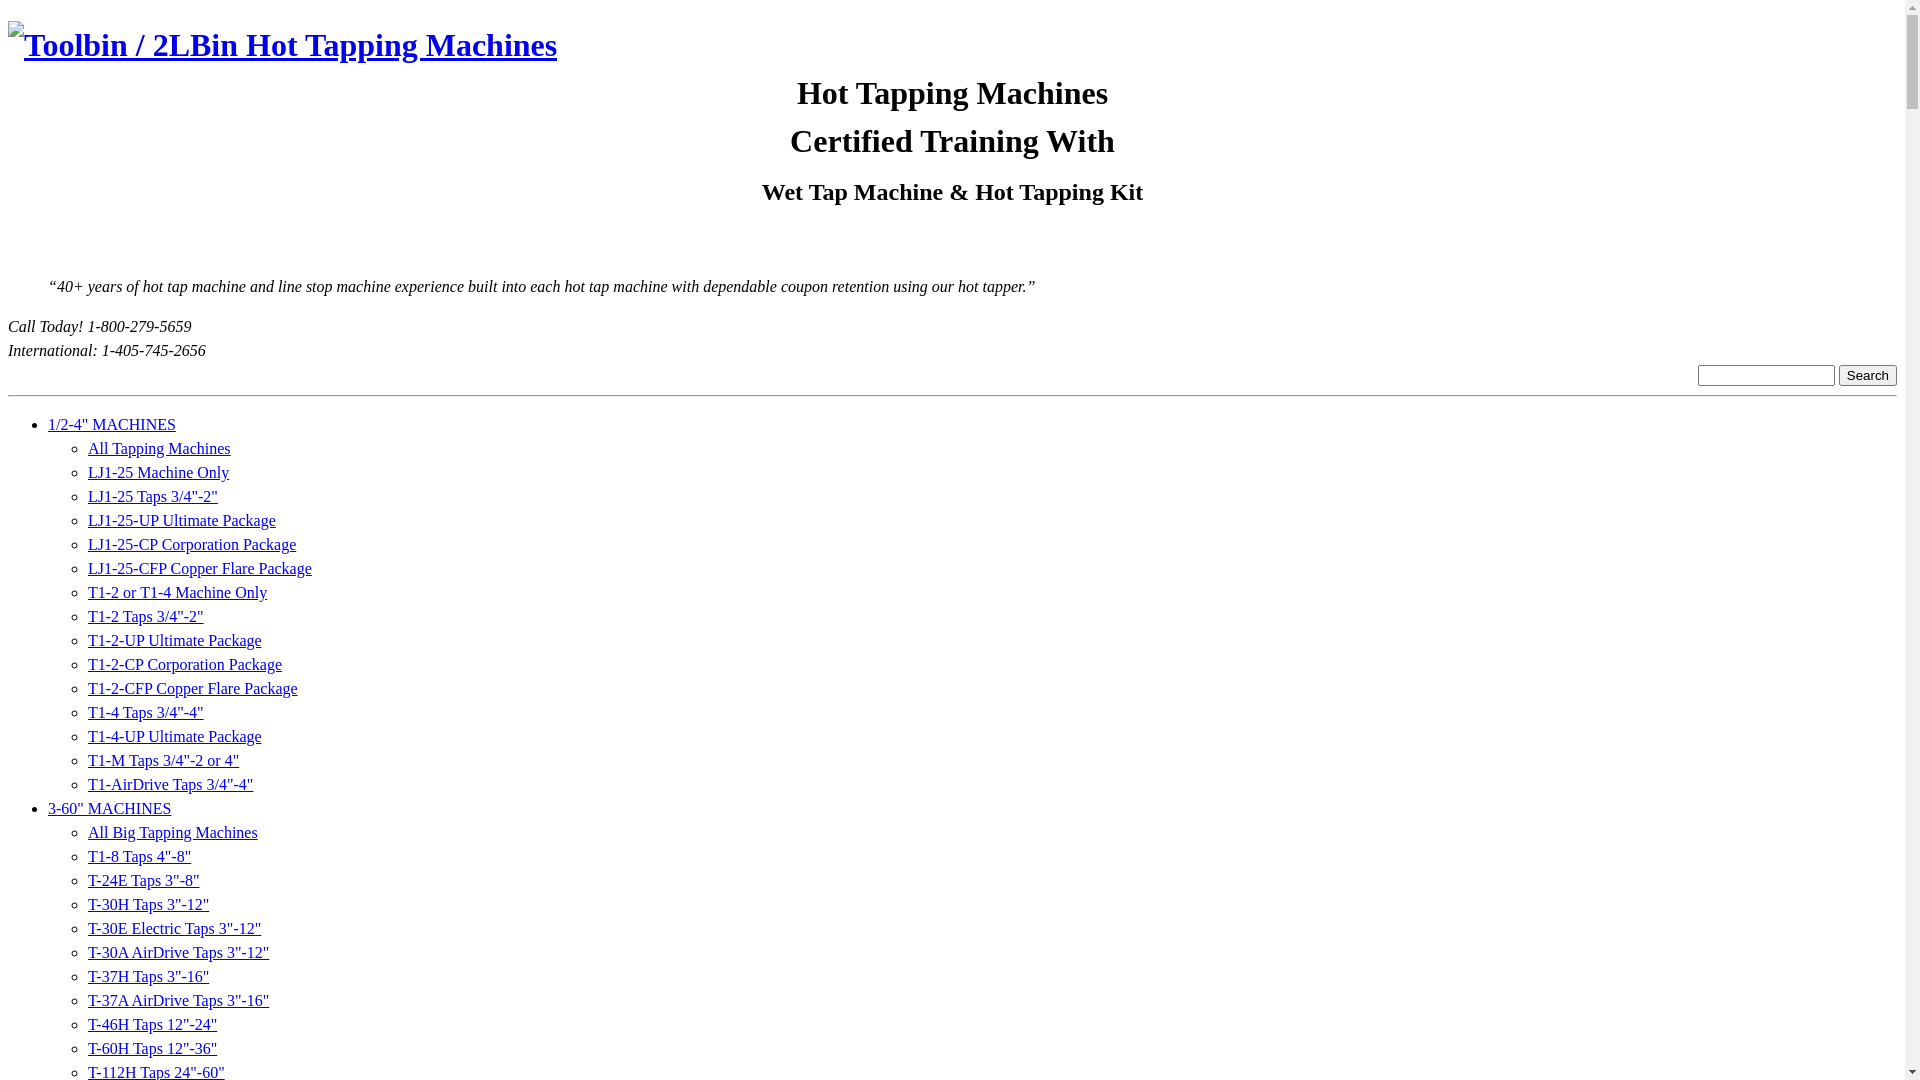 Image resolution: width=1920 pixels, height=1080 pixels. I want to click on T-37H Taps 3"-16", so click(148, 976).